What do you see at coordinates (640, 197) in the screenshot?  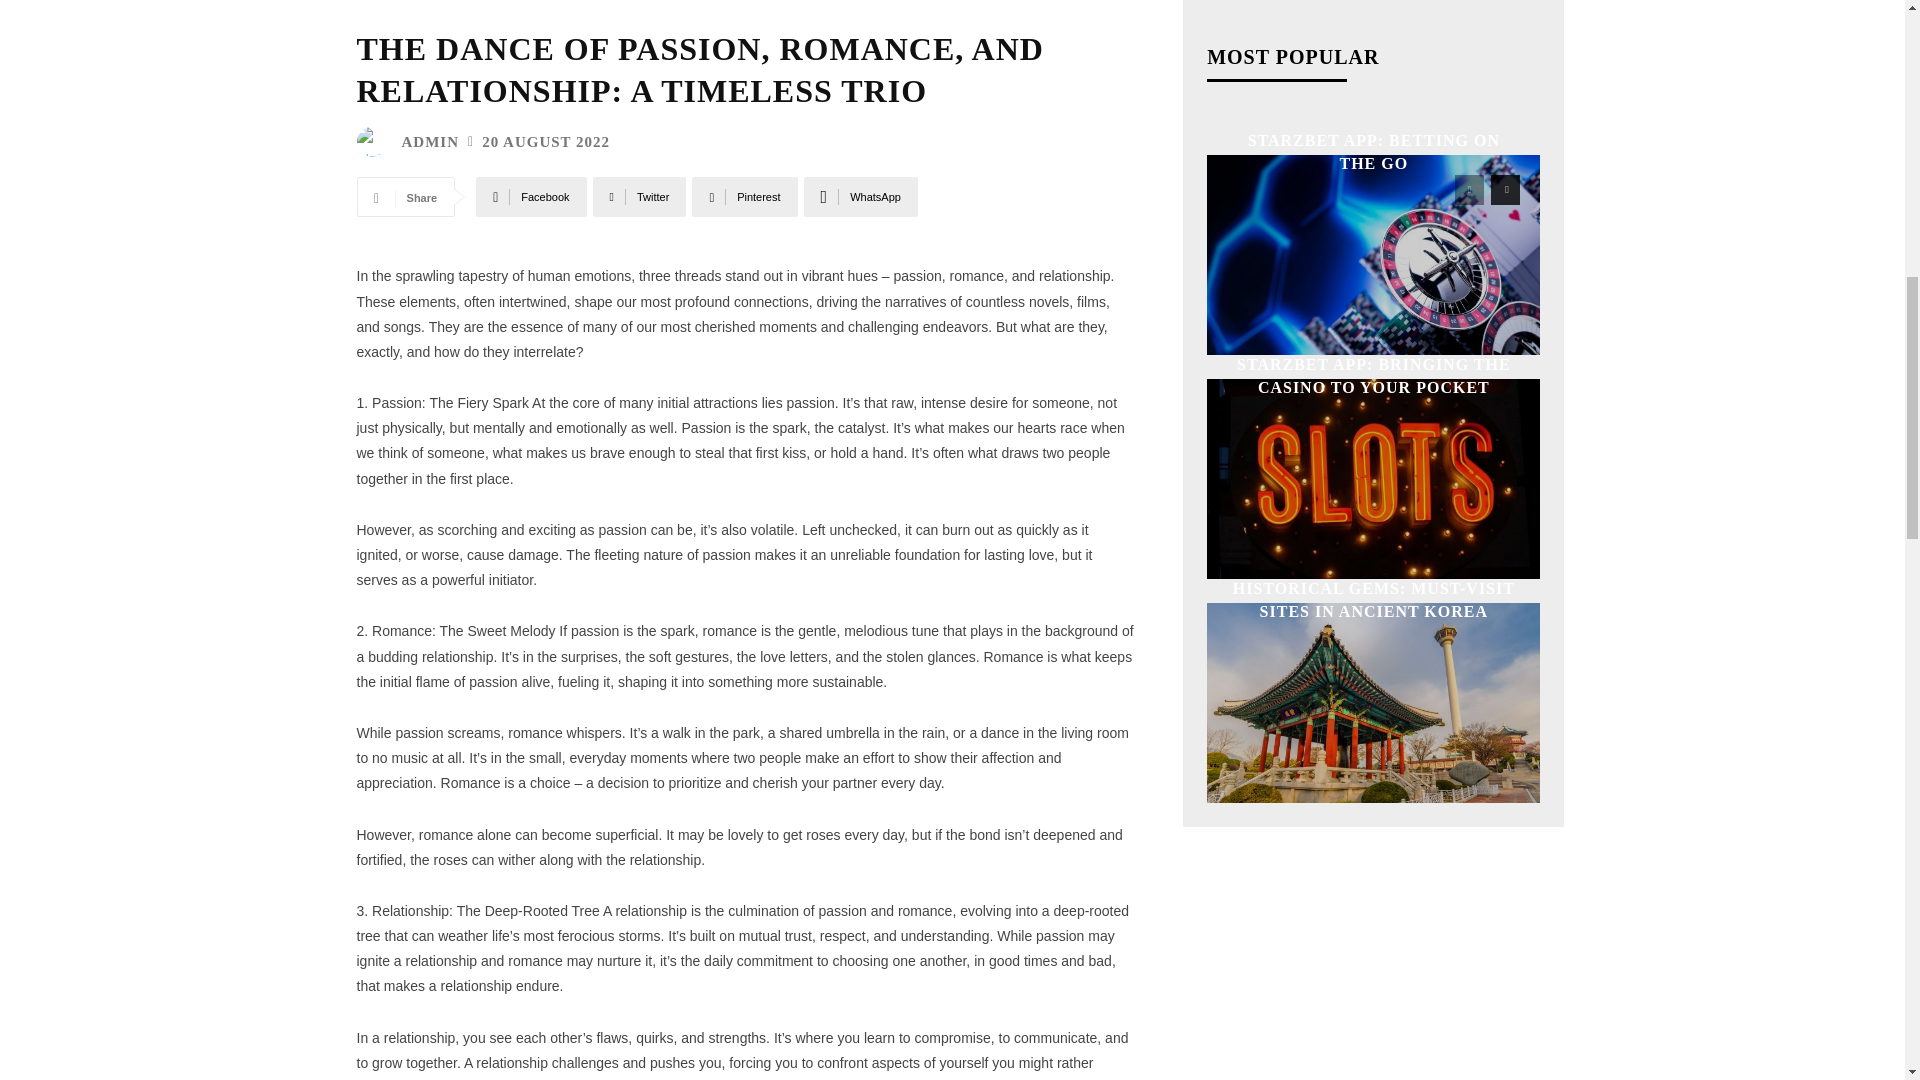 I see `Twitter` at bounding box center [640, 197].